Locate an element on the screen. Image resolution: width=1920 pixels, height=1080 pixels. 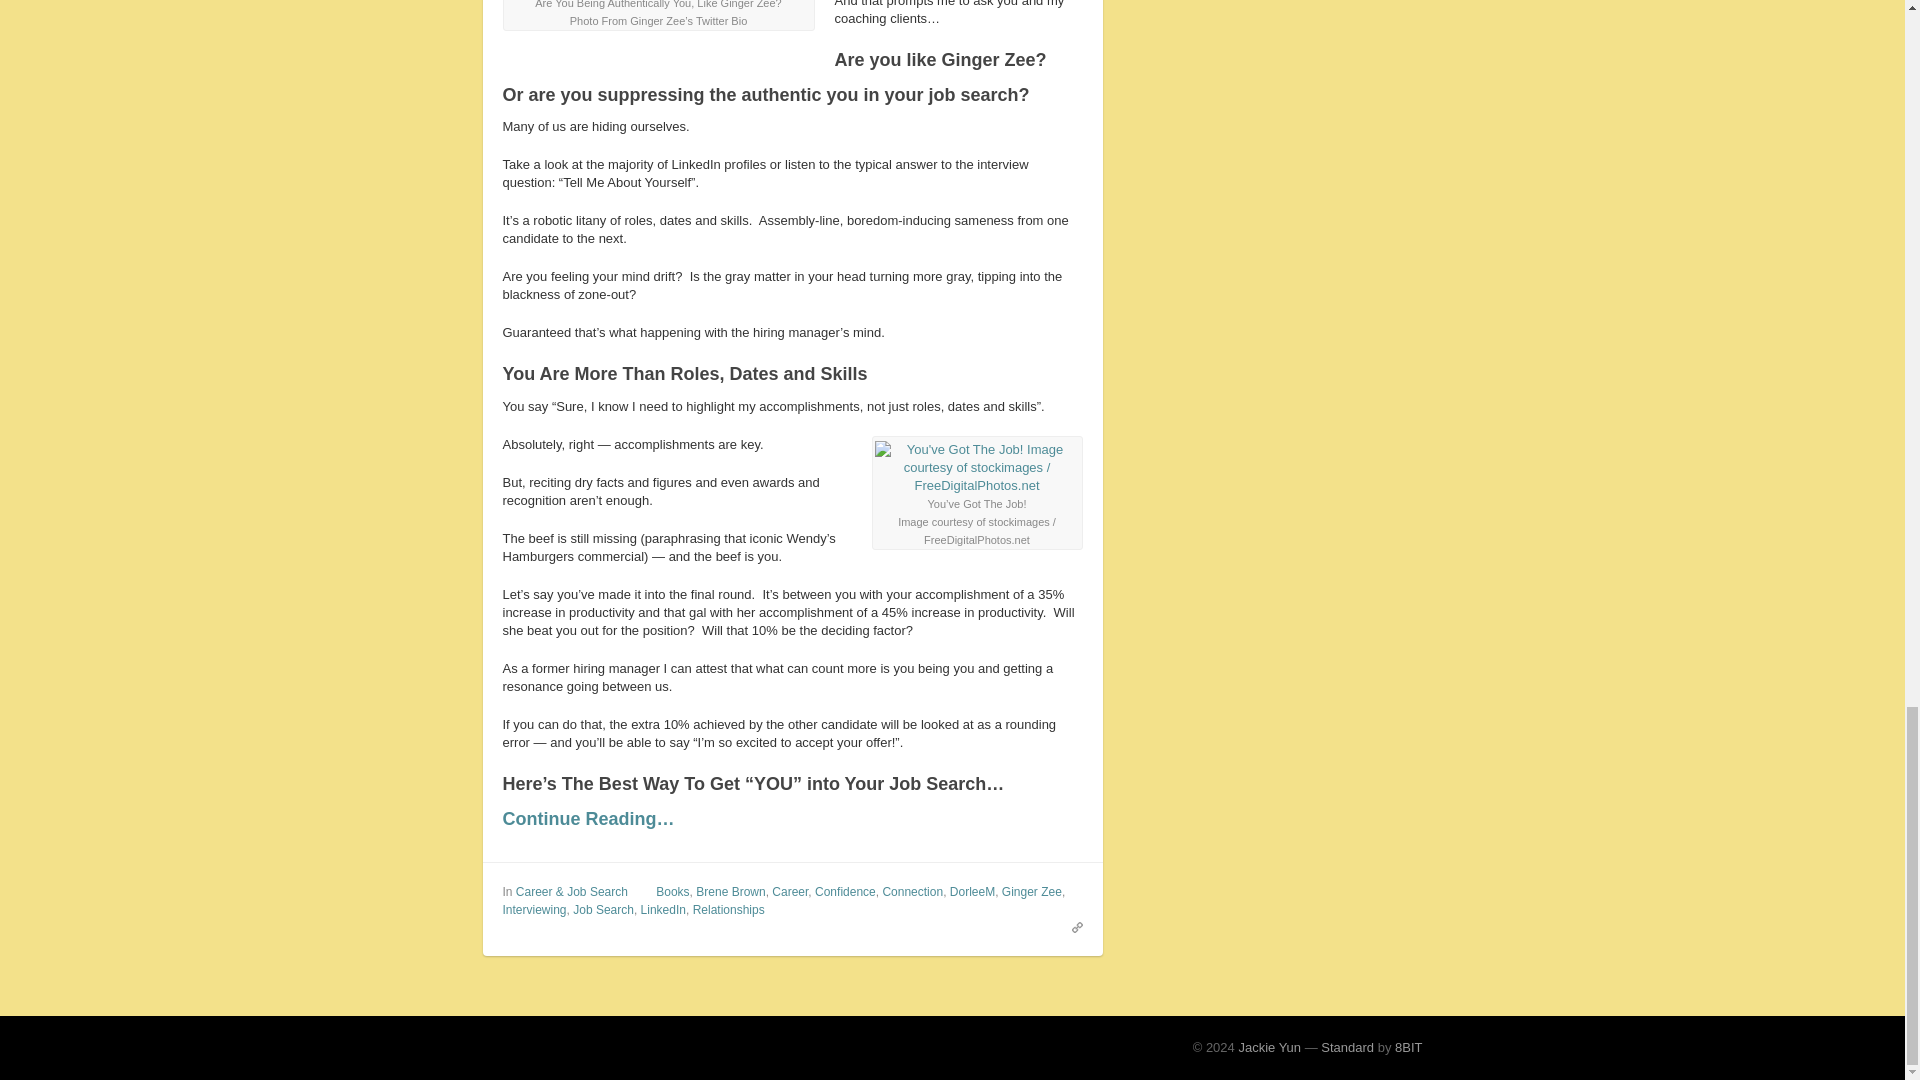
Career is located at coordinates (790, 891).